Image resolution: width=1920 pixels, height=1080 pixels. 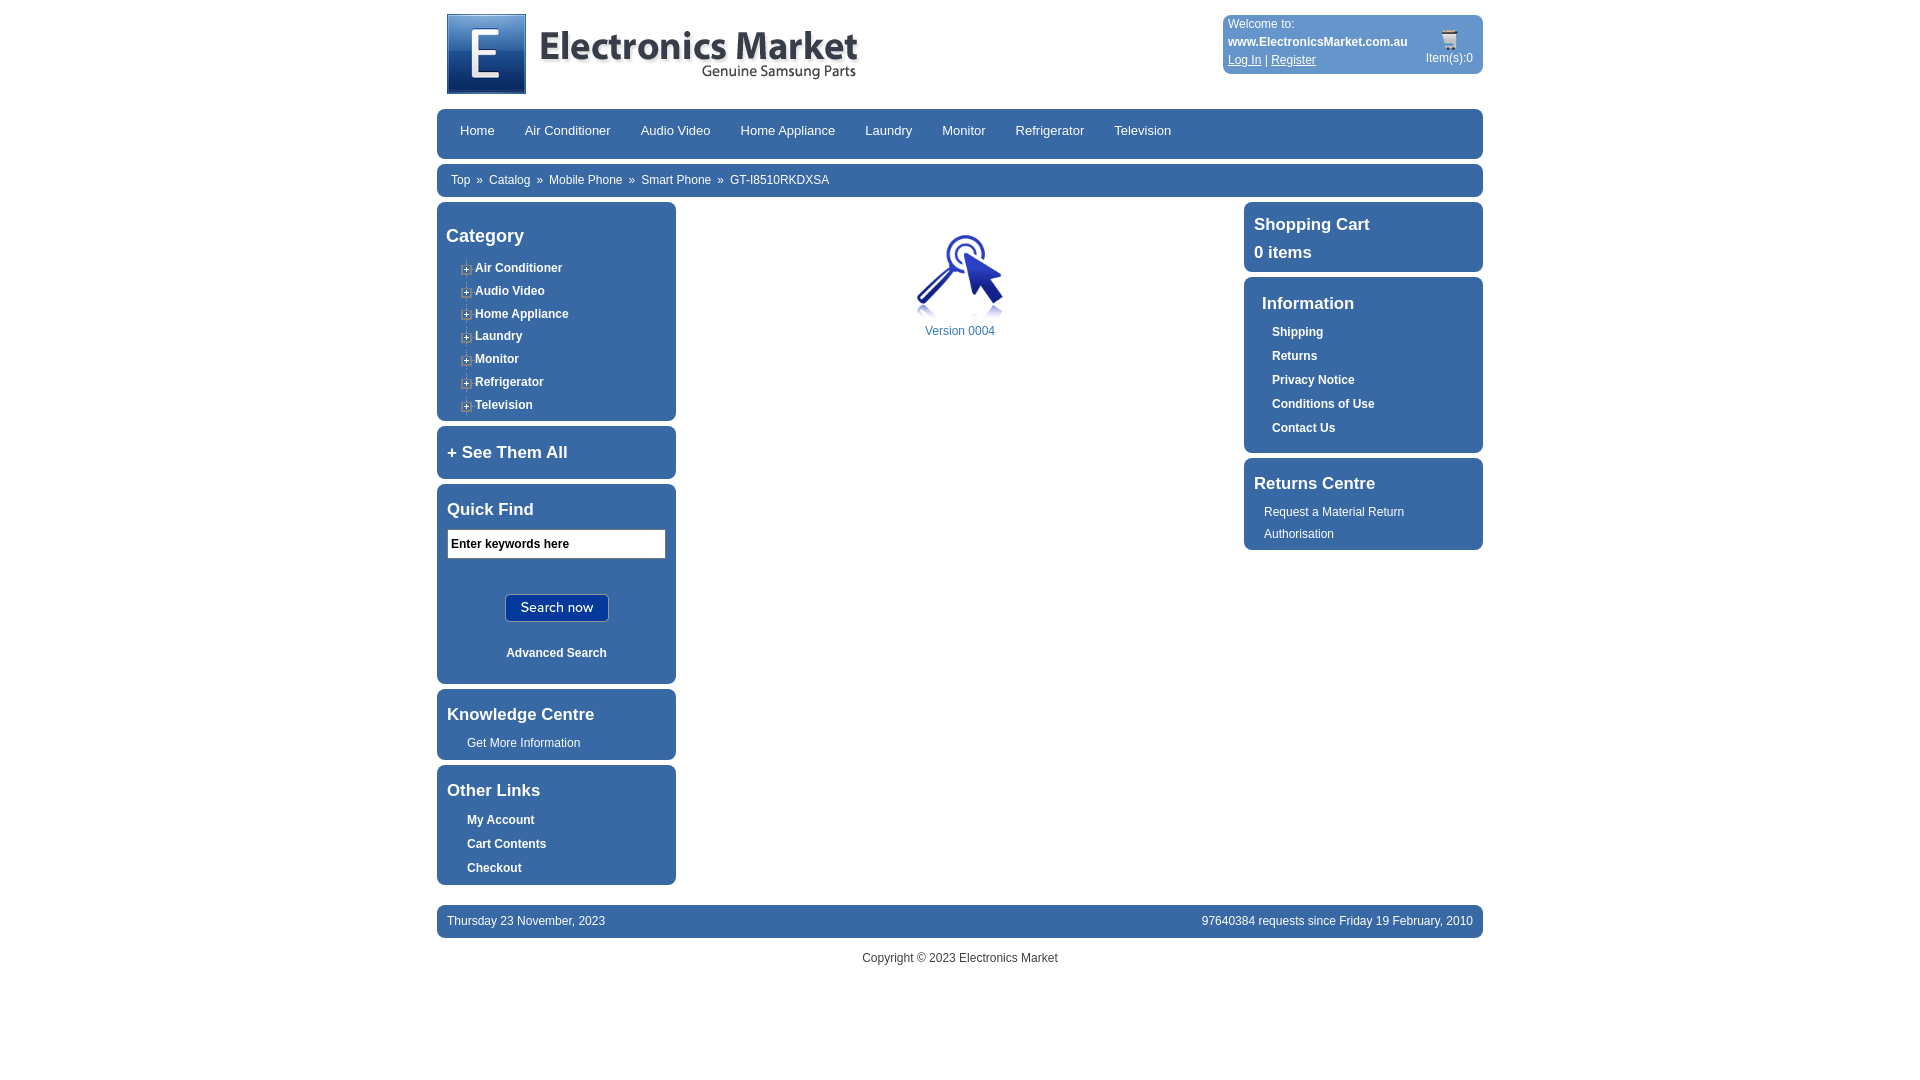 What do you see at coordinates (497, 359) in the screenshot?
I see `Monitor` at bounding box center [497, 359].